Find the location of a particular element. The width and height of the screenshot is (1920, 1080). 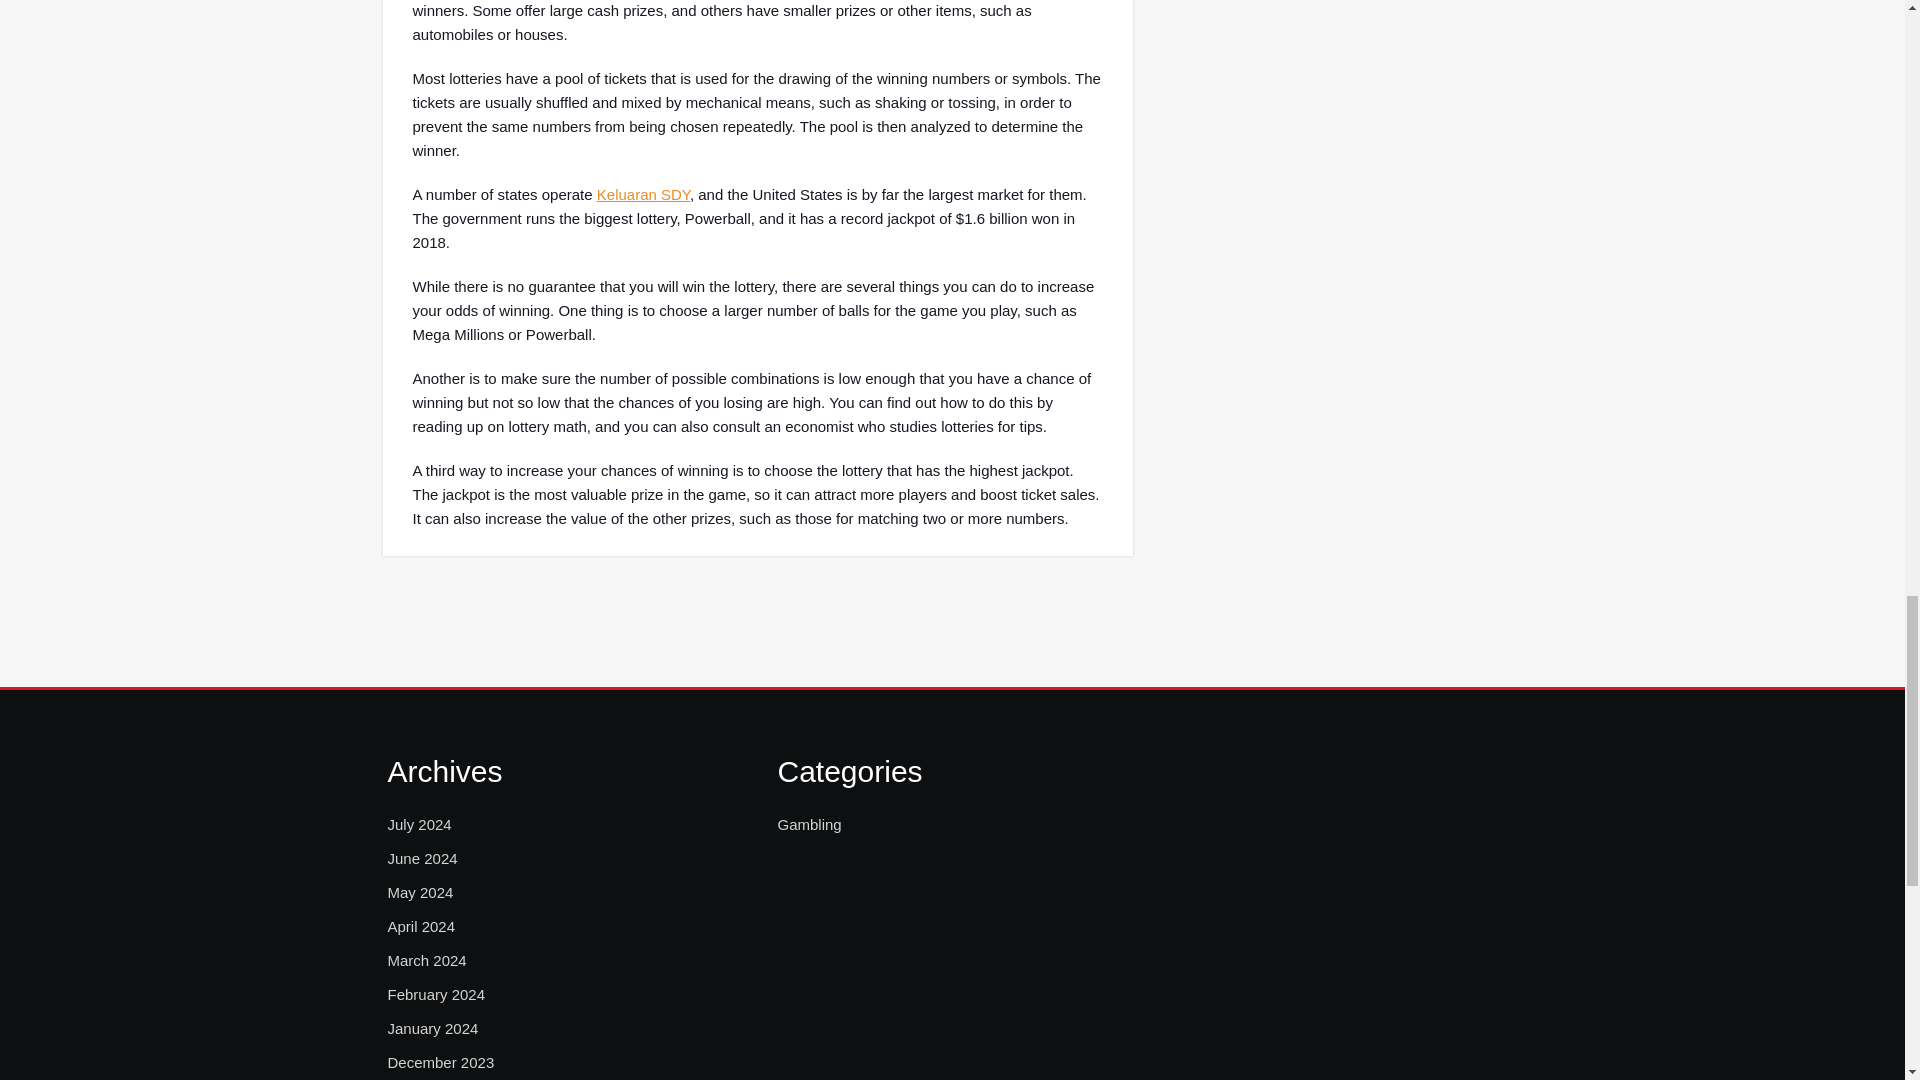

February 2024 is located at coordinates (436, 994).